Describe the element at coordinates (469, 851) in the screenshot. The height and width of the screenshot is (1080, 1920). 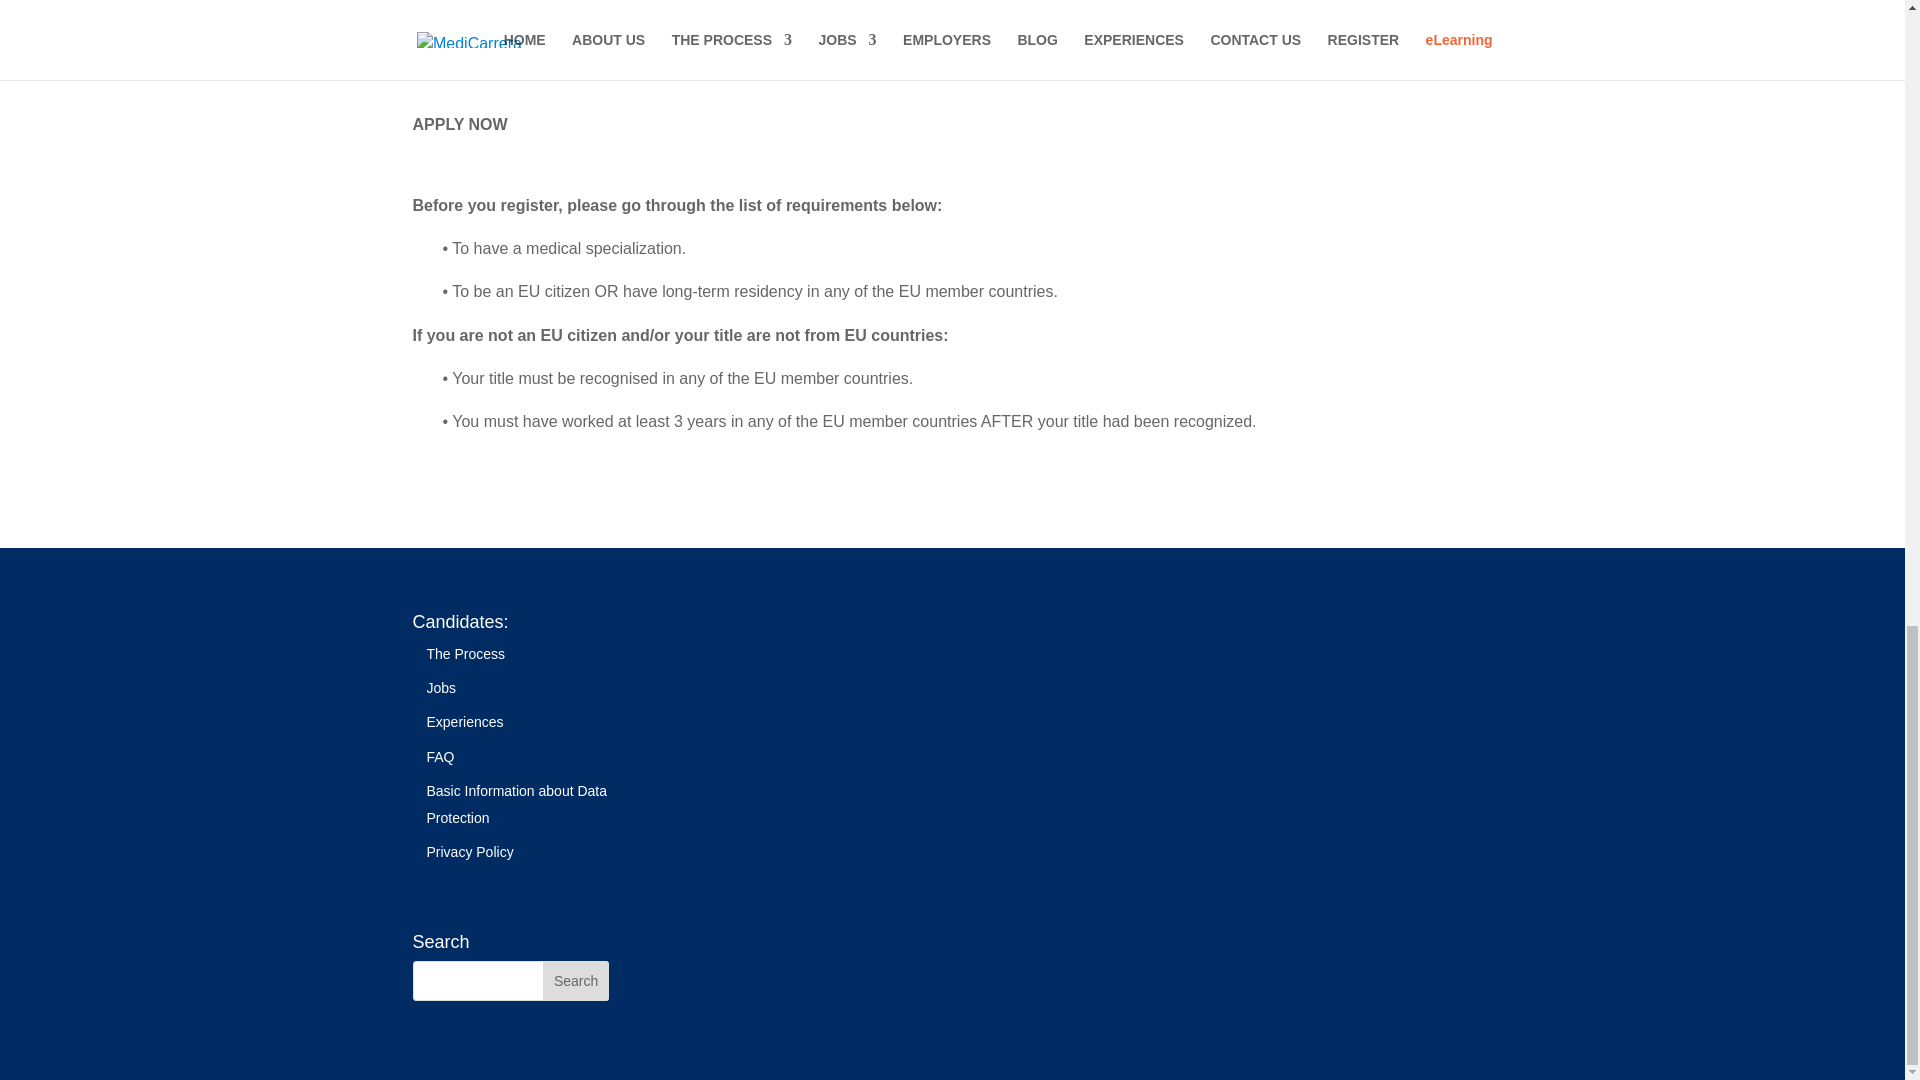
I see `Privacy Policy` at that location.